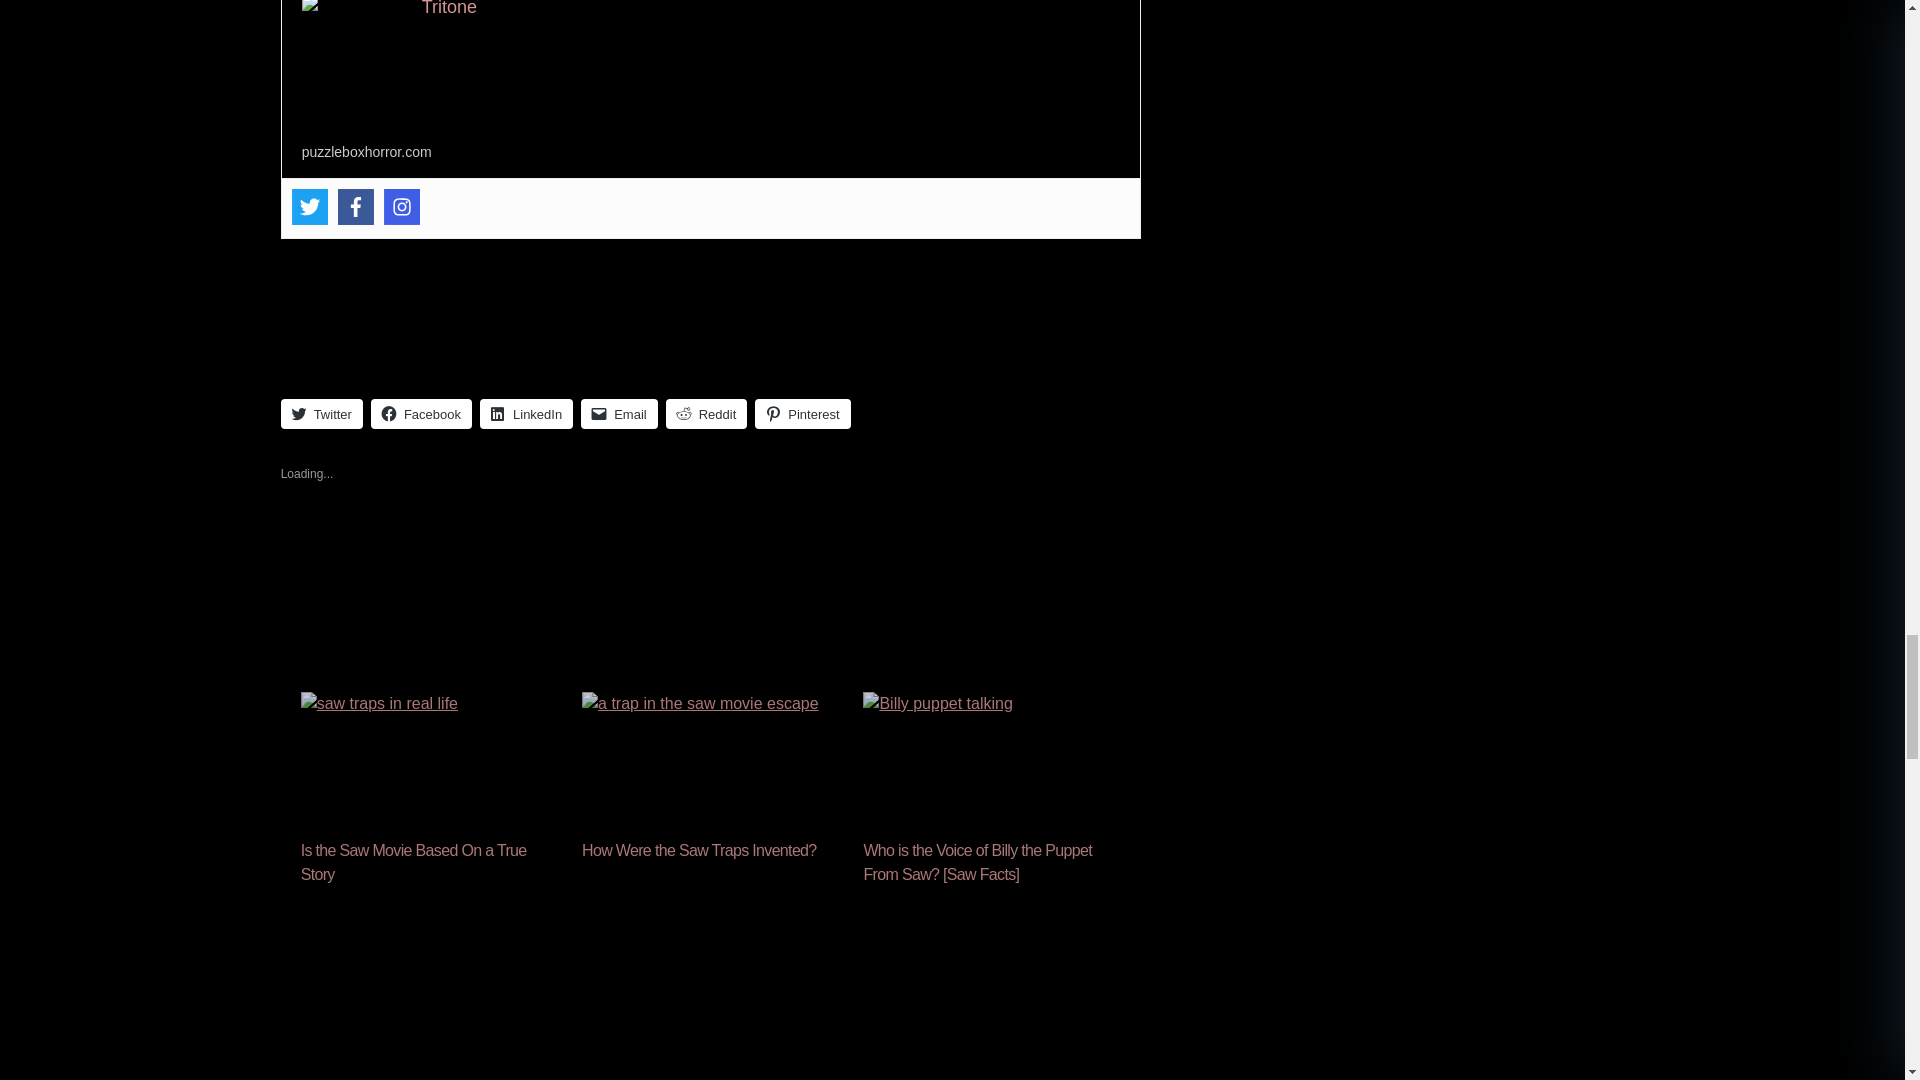 This screenshot has height=1080, width=1920. I want to click on Instagram, so click(402, 206).